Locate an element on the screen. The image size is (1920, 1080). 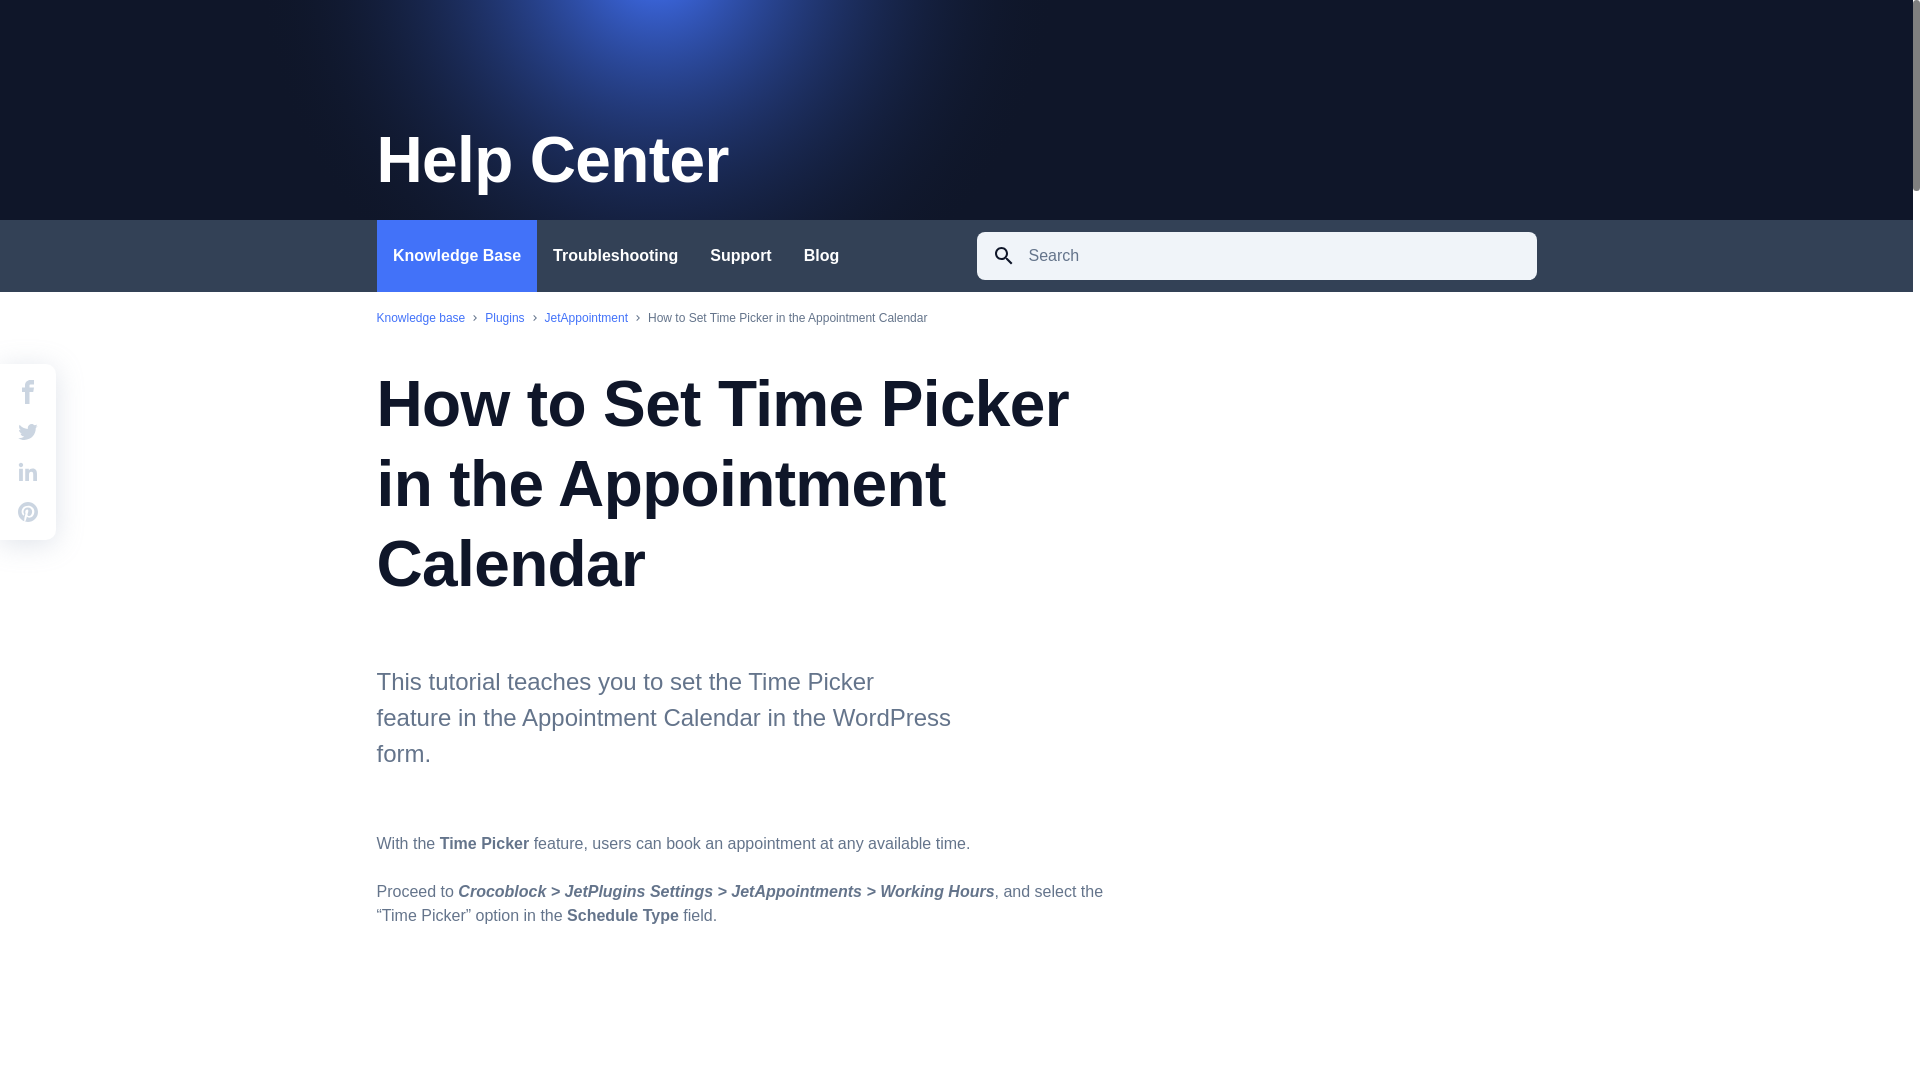
Knowledge base is located at coordinates (420, 318).